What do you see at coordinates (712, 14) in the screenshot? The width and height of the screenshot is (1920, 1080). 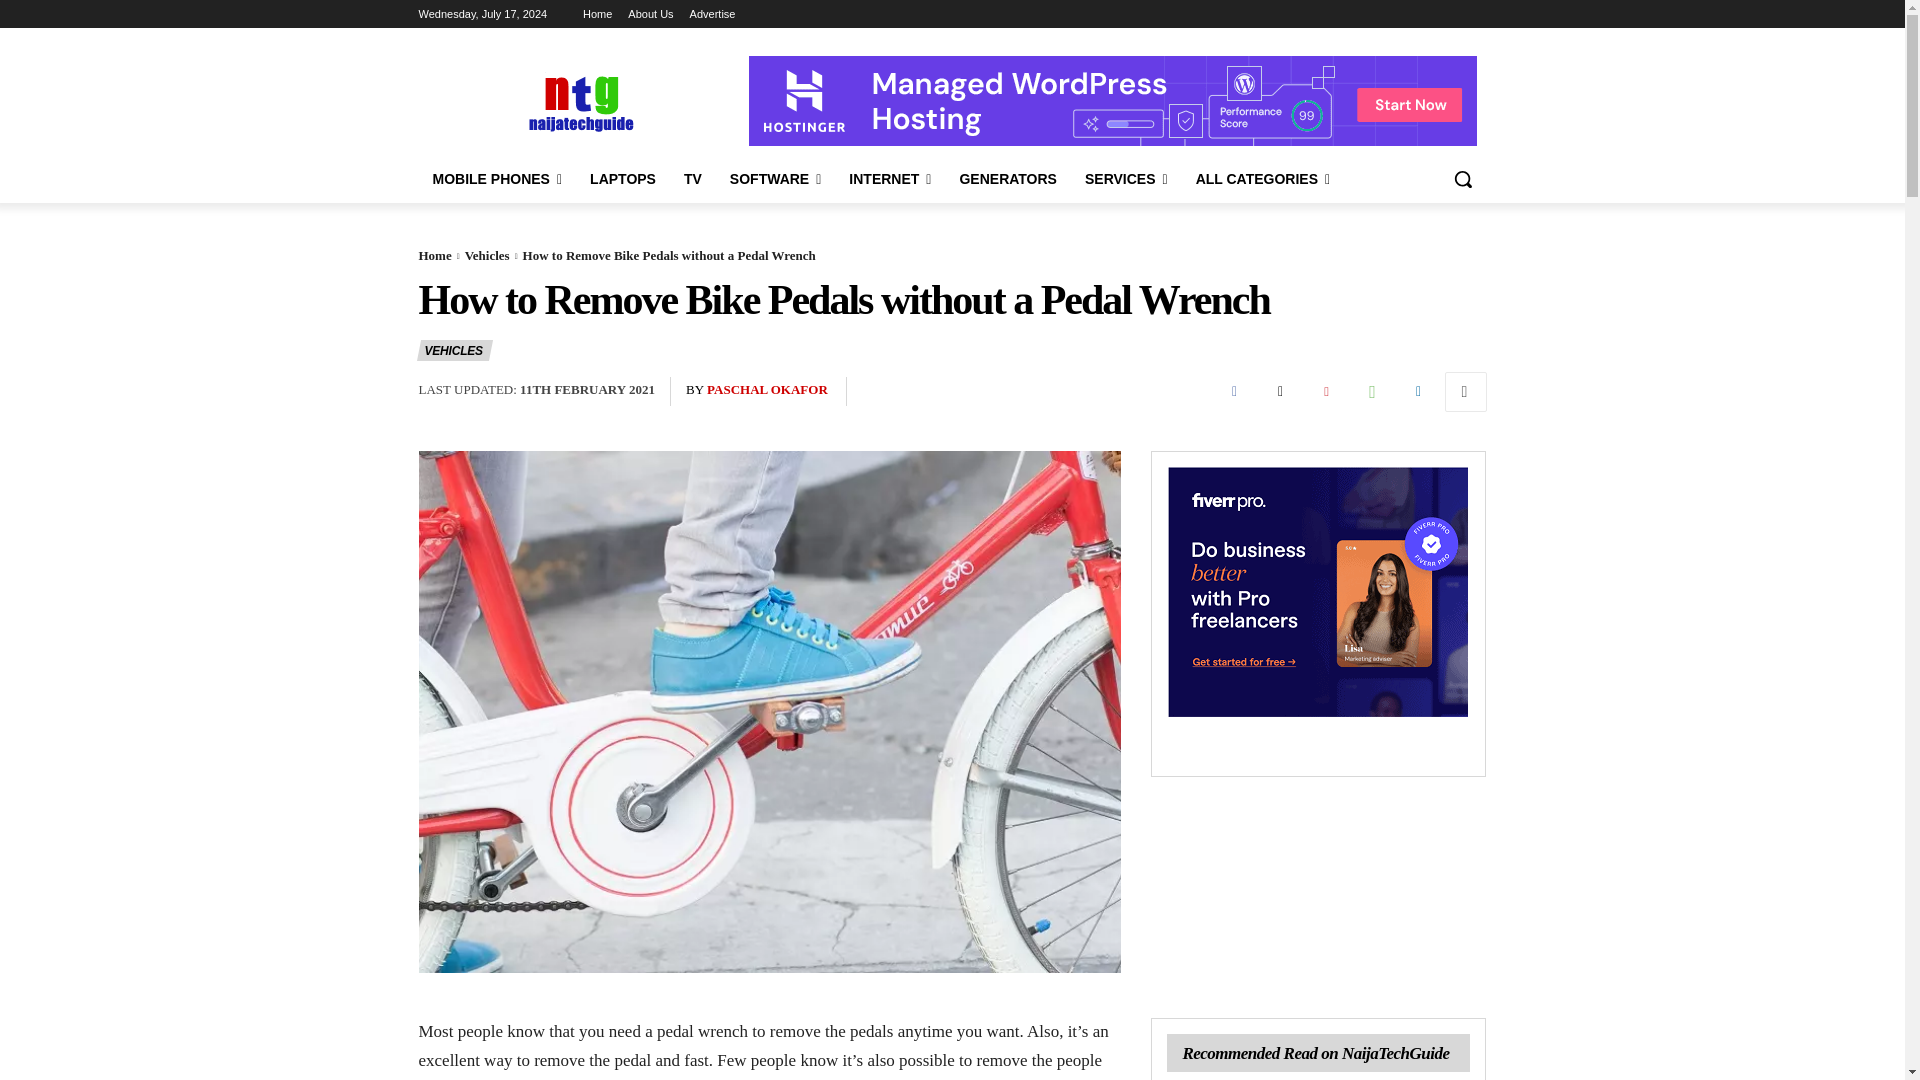 I see `Advertise and Promote your Business on NaijaTechGuide NTG` at bounding box center [712, 14].